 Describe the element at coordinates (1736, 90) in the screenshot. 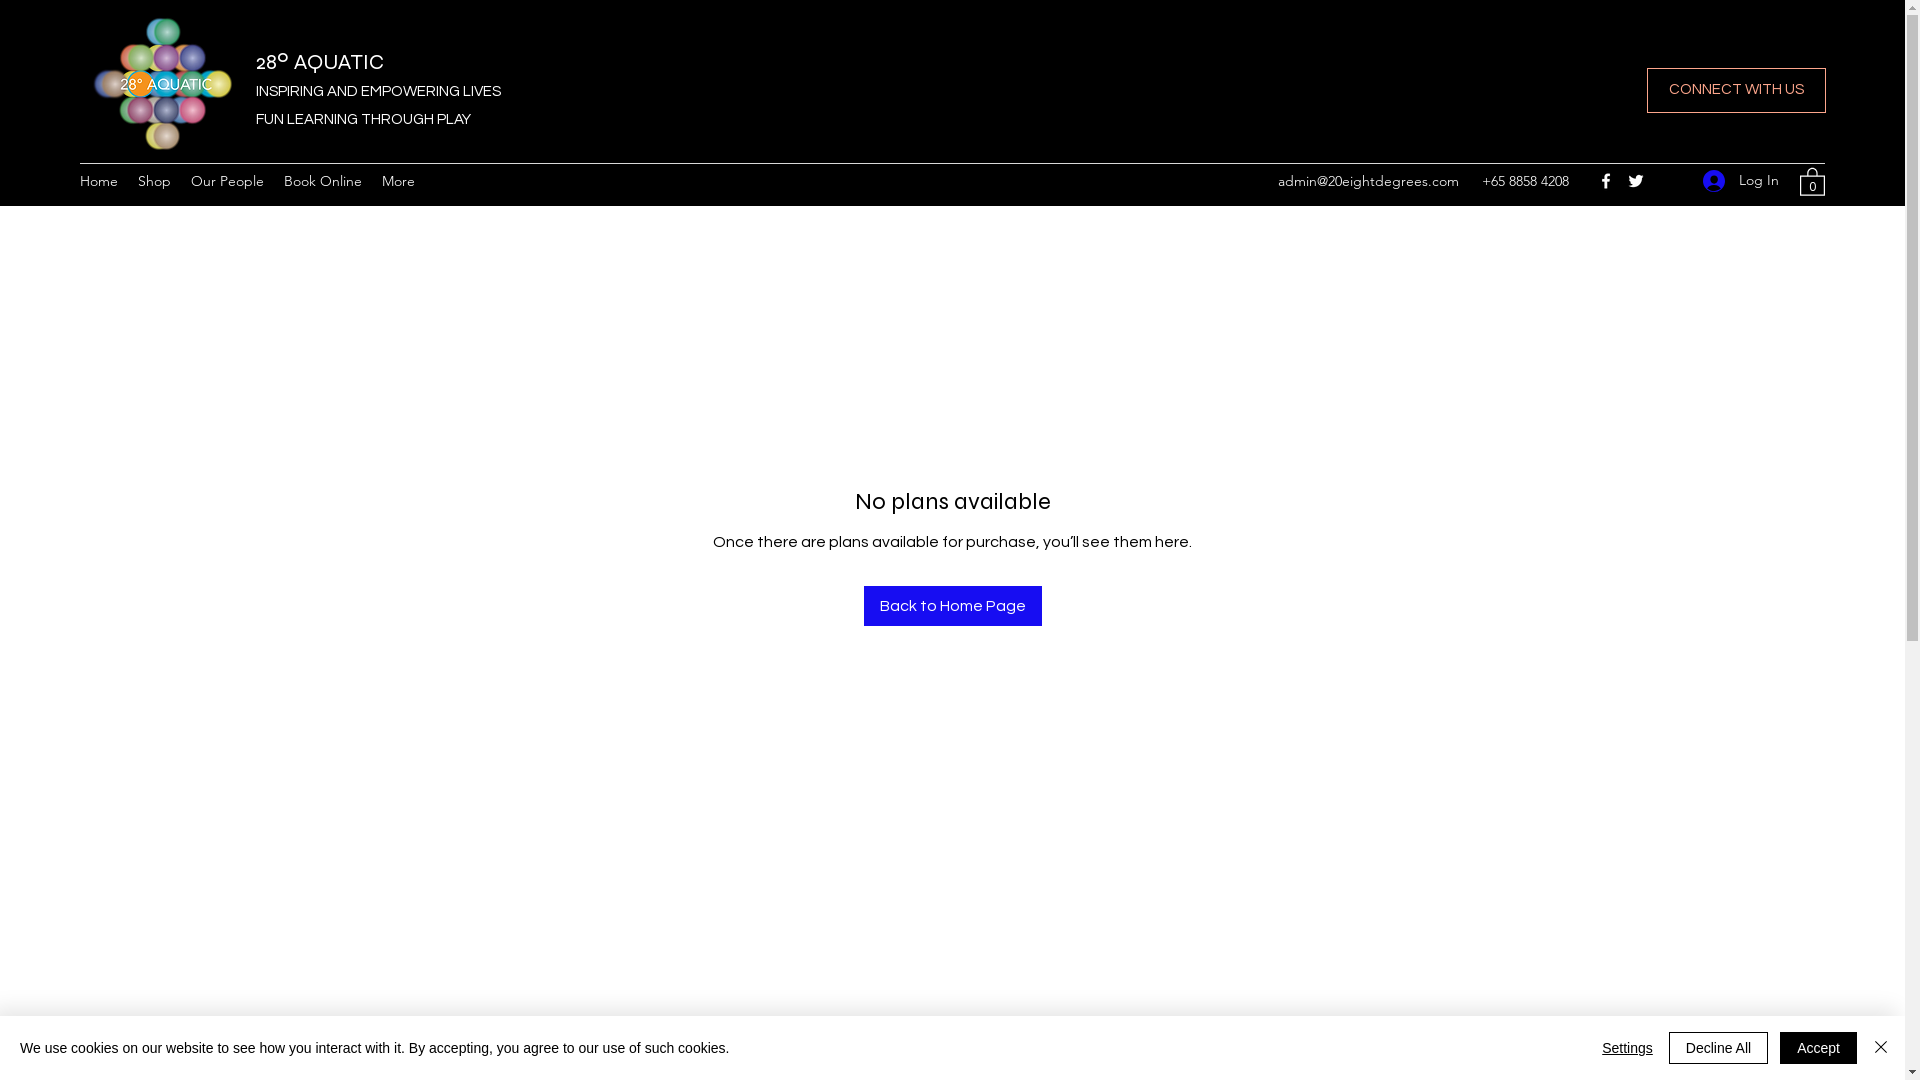

I see `CONNECT WITH US` at that location.